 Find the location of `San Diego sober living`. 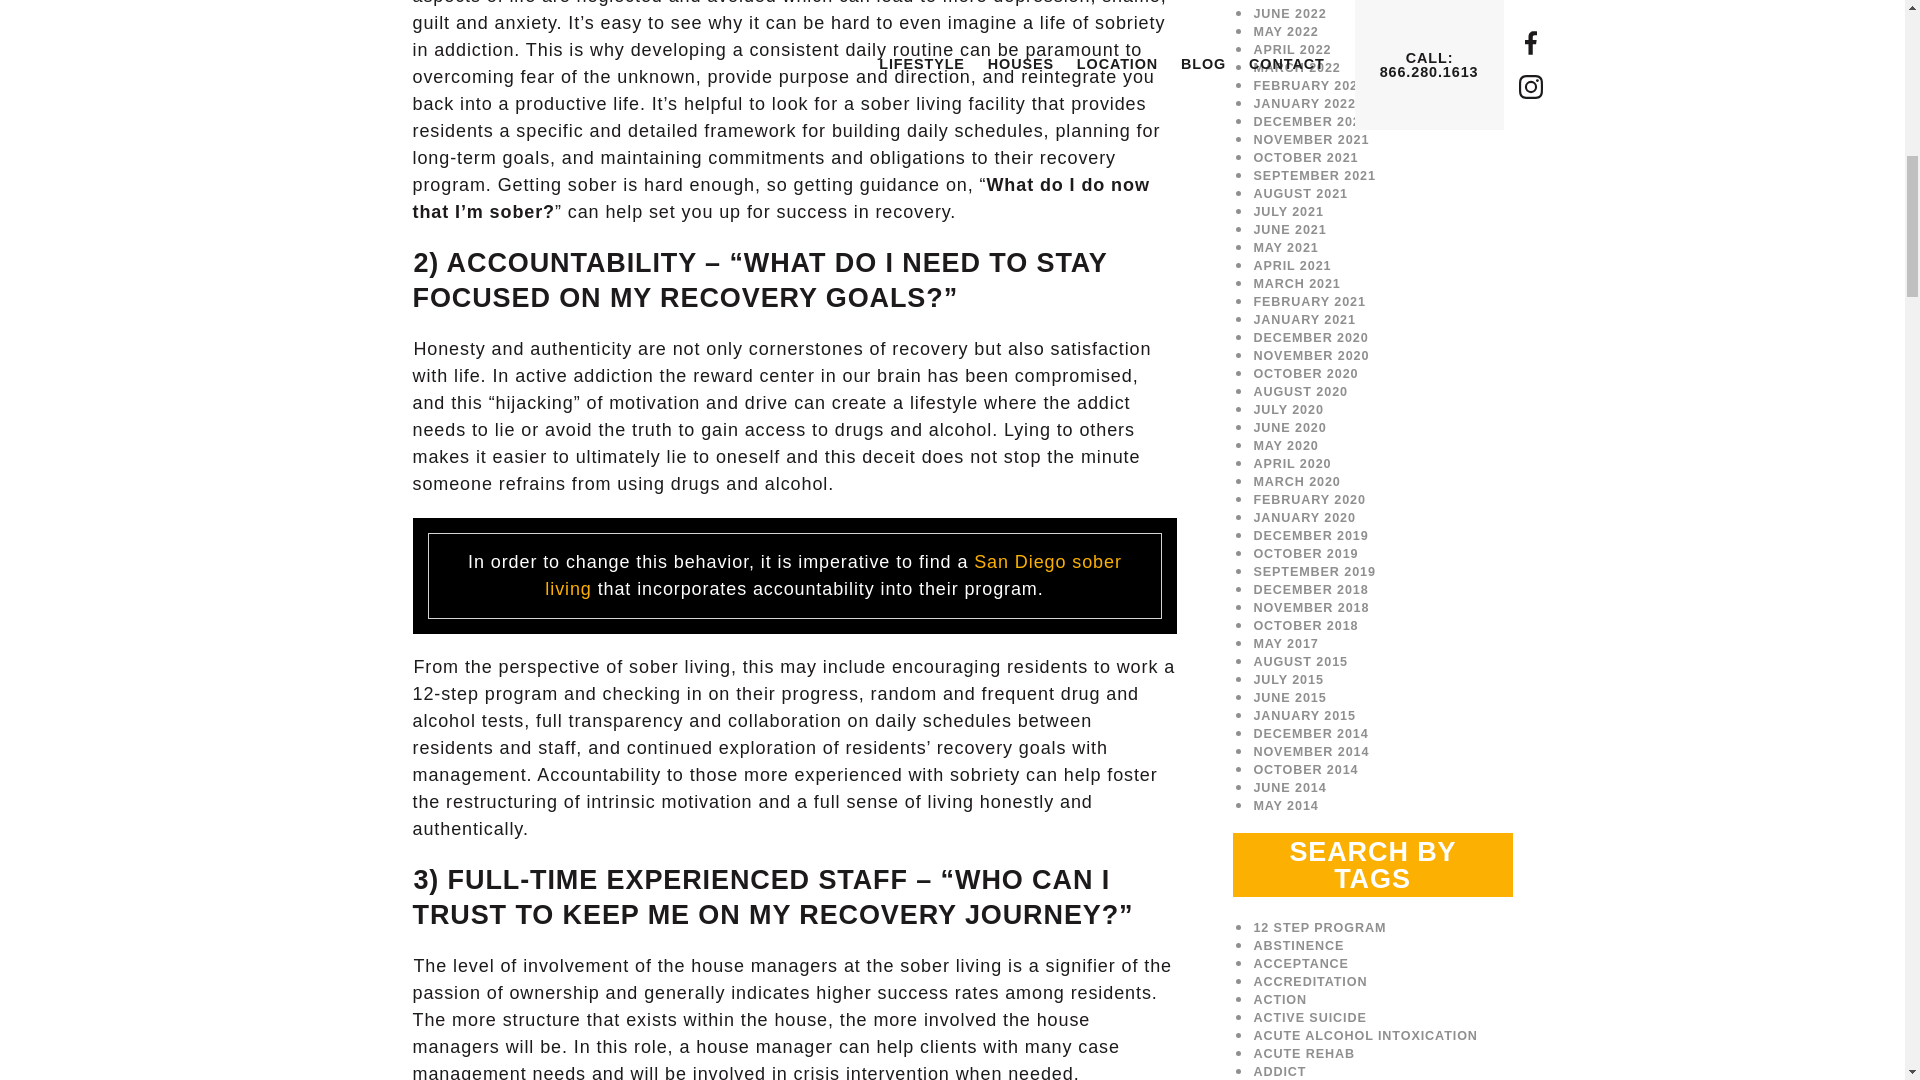

San Diego sober living is located at coordinates (833, 575).